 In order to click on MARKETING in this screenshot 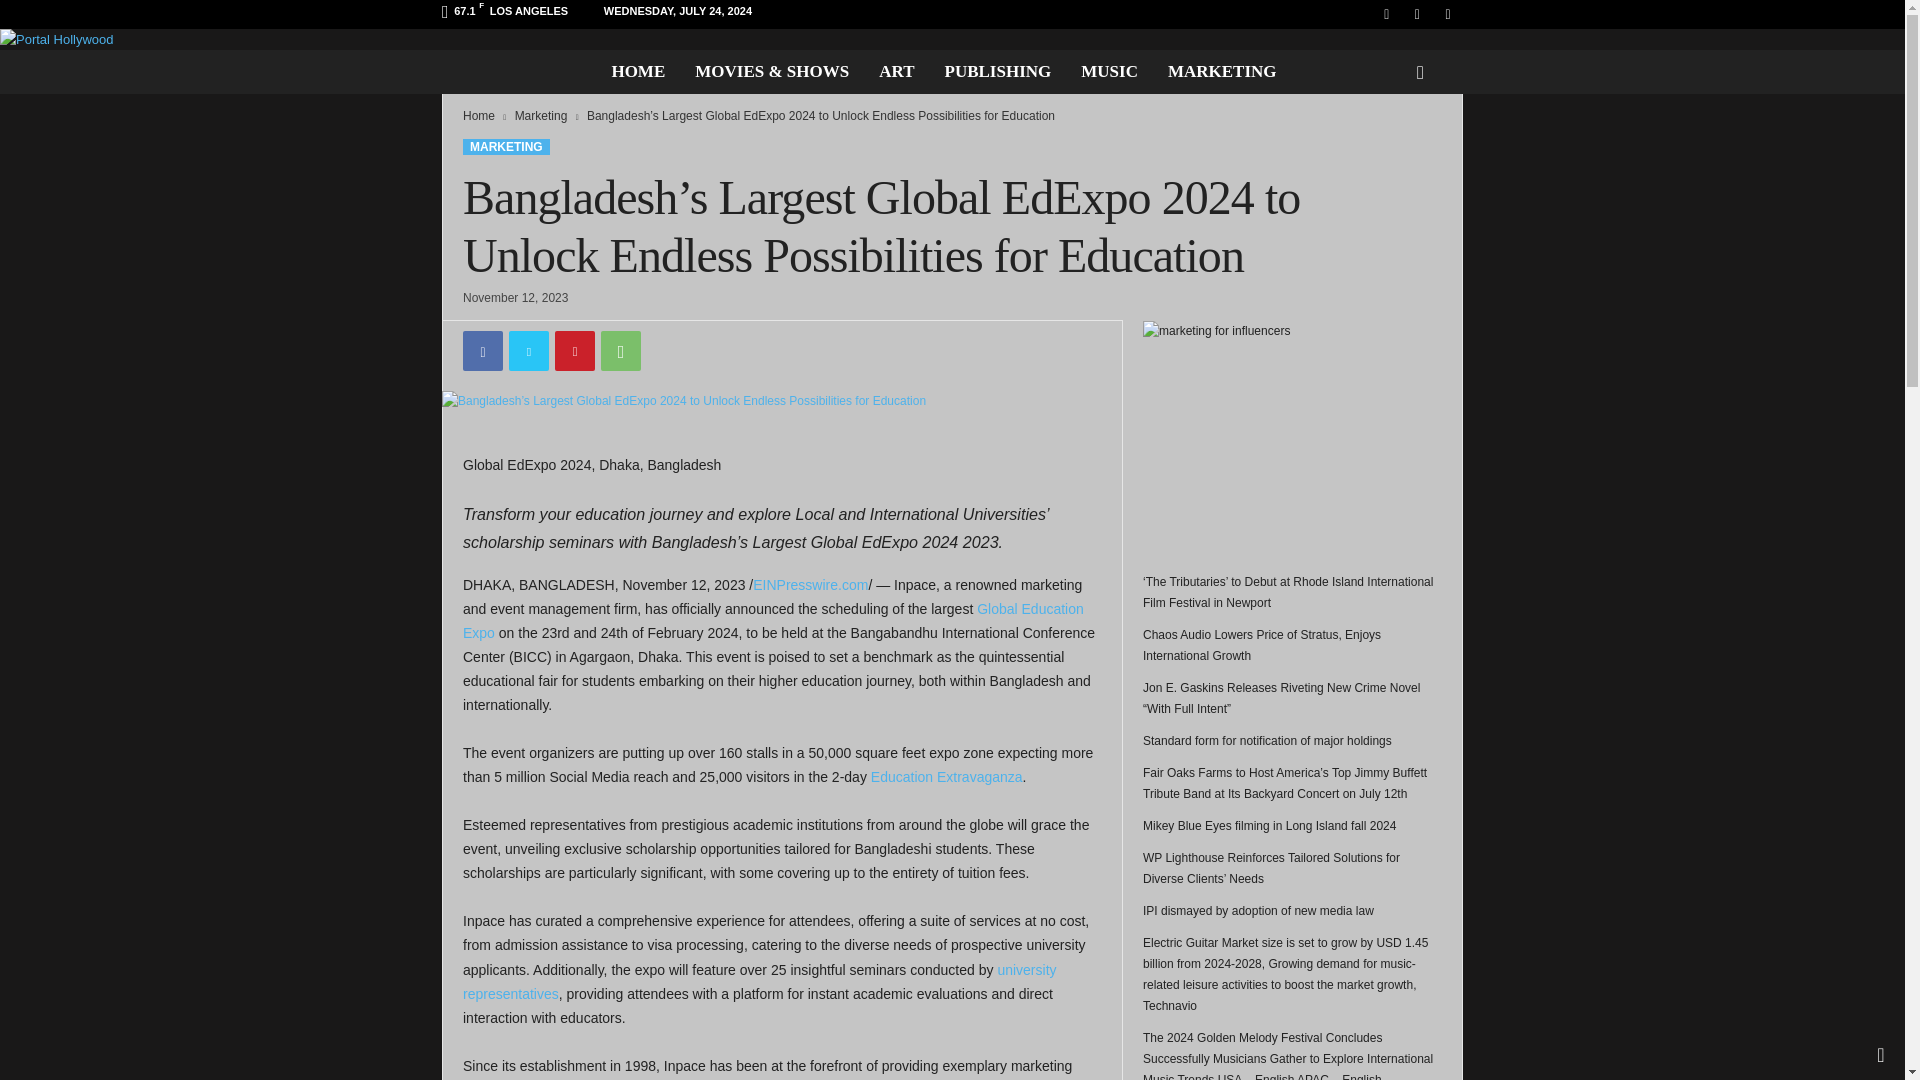, I will do `click(1222, 71)`.